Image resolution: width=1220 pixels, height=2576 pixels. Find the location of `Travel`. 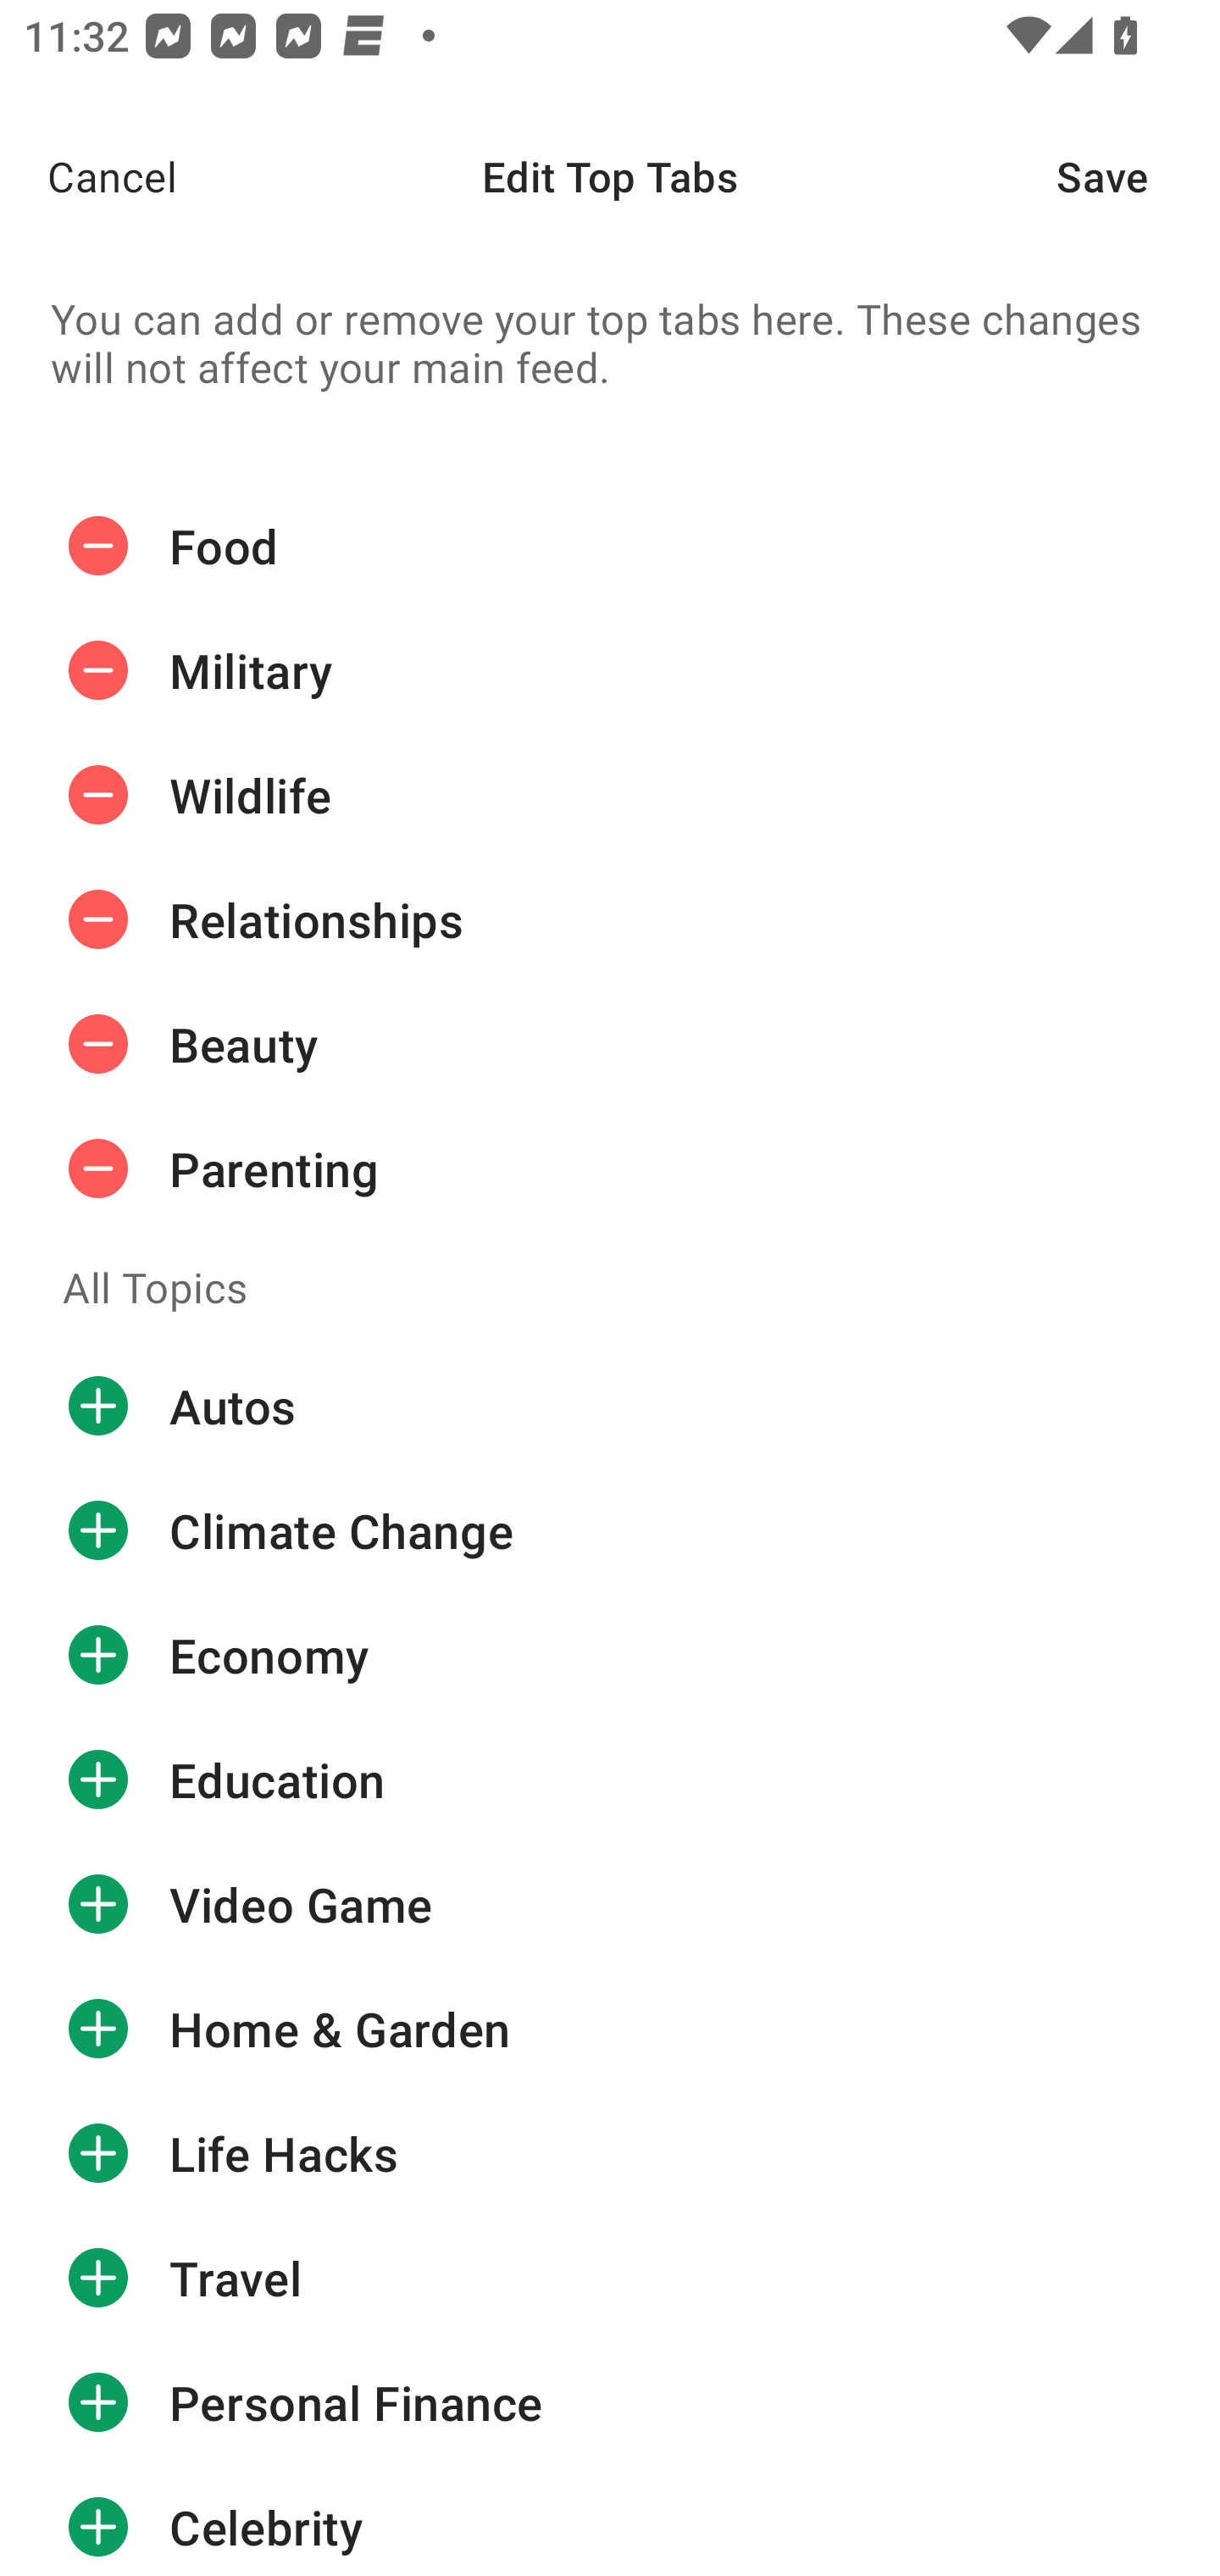

Travel is located at coordinates (610, 2278).